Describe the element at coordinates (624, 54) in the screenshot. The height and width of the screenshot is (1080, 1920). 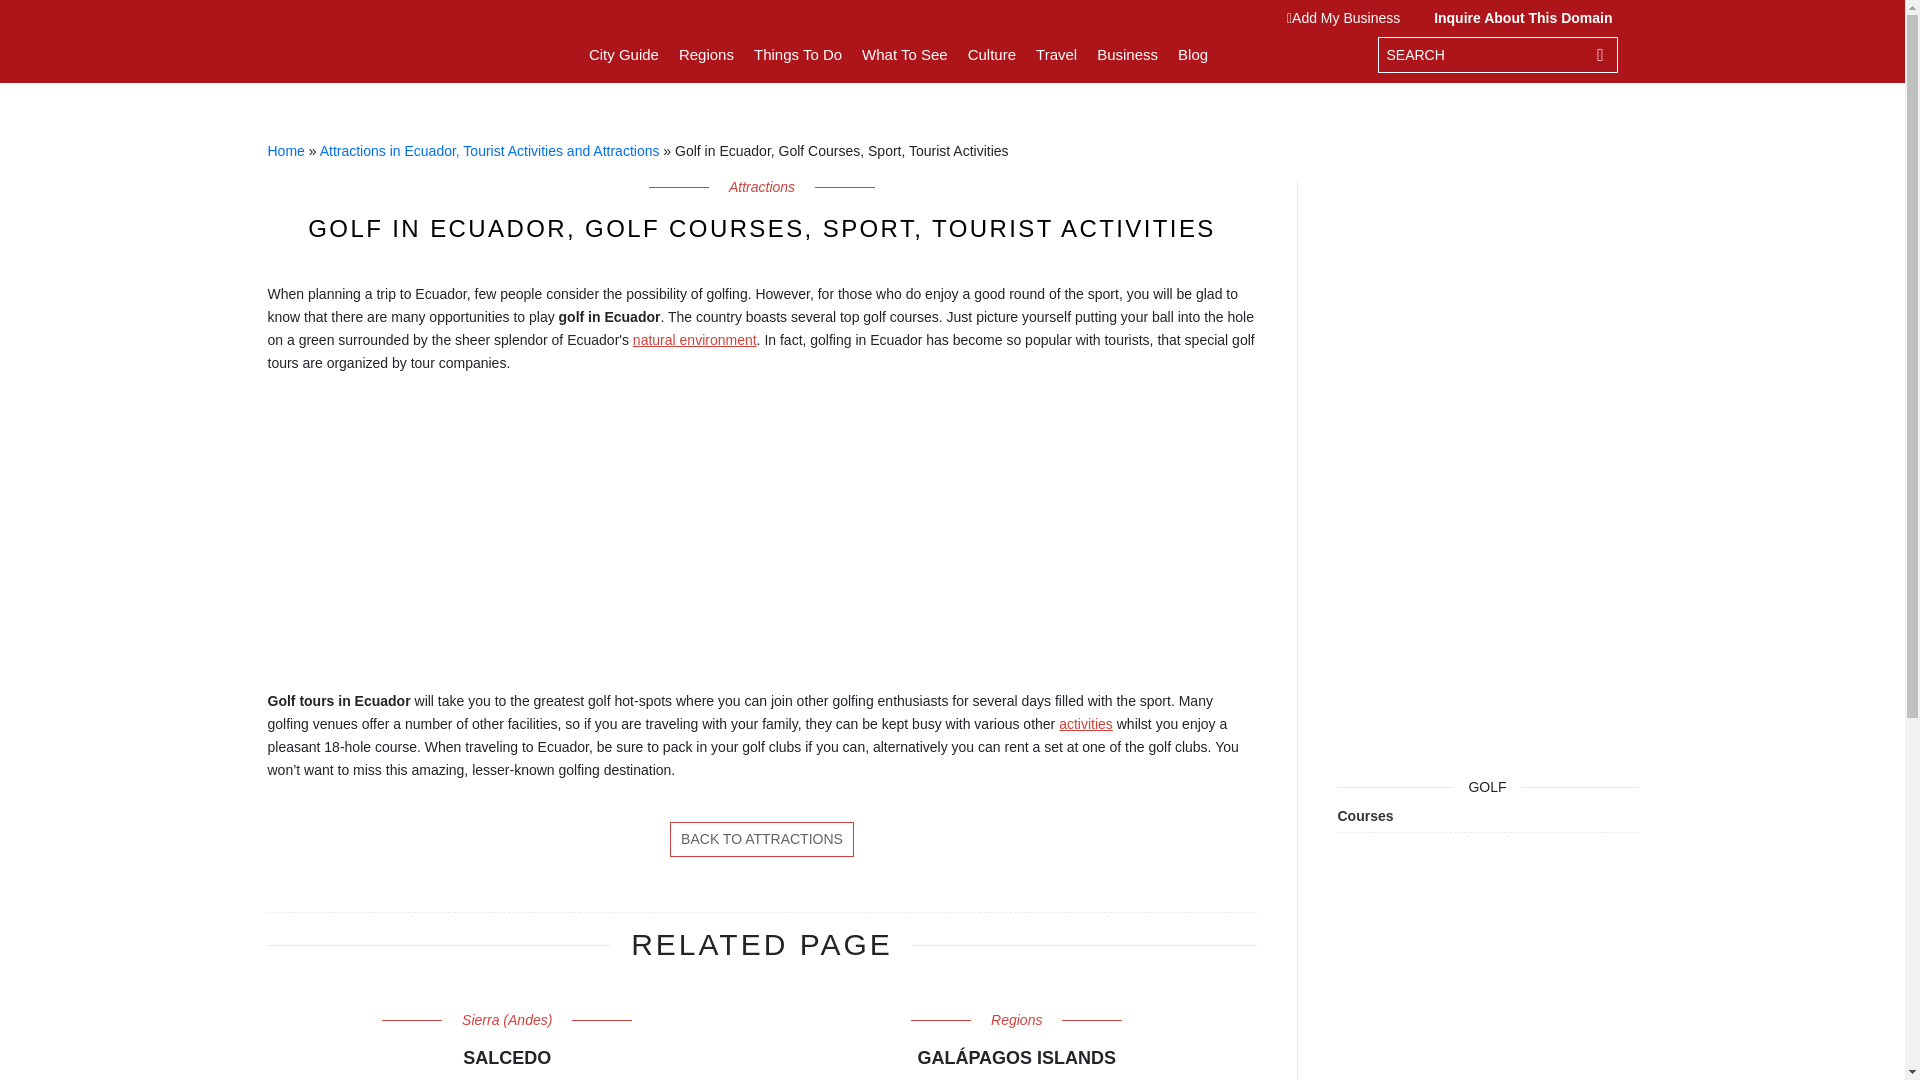
I see `City Guide` at that location.